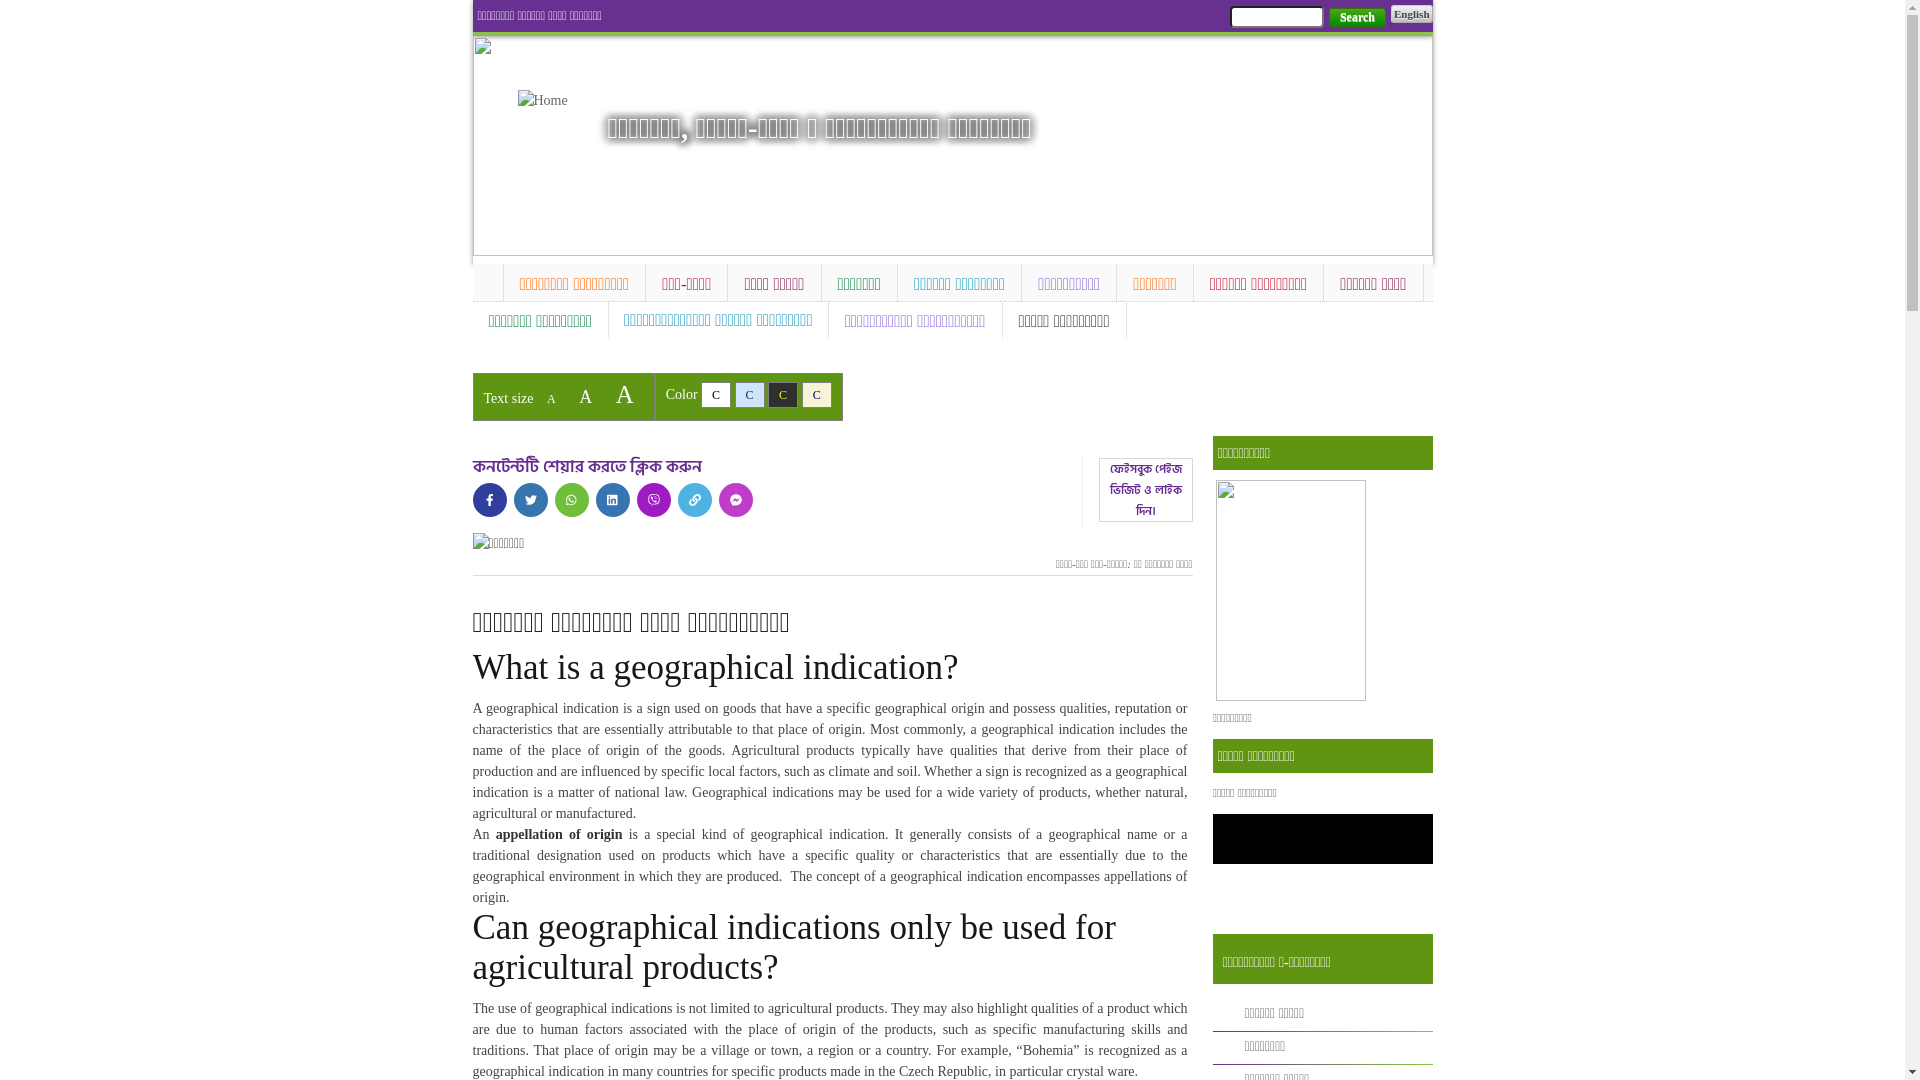 The height and width of the screenshot is (1080, 1920). What do you see at coordinates (625, 394) in the screenshot?
I see `A` at bounding box center [625, 394].